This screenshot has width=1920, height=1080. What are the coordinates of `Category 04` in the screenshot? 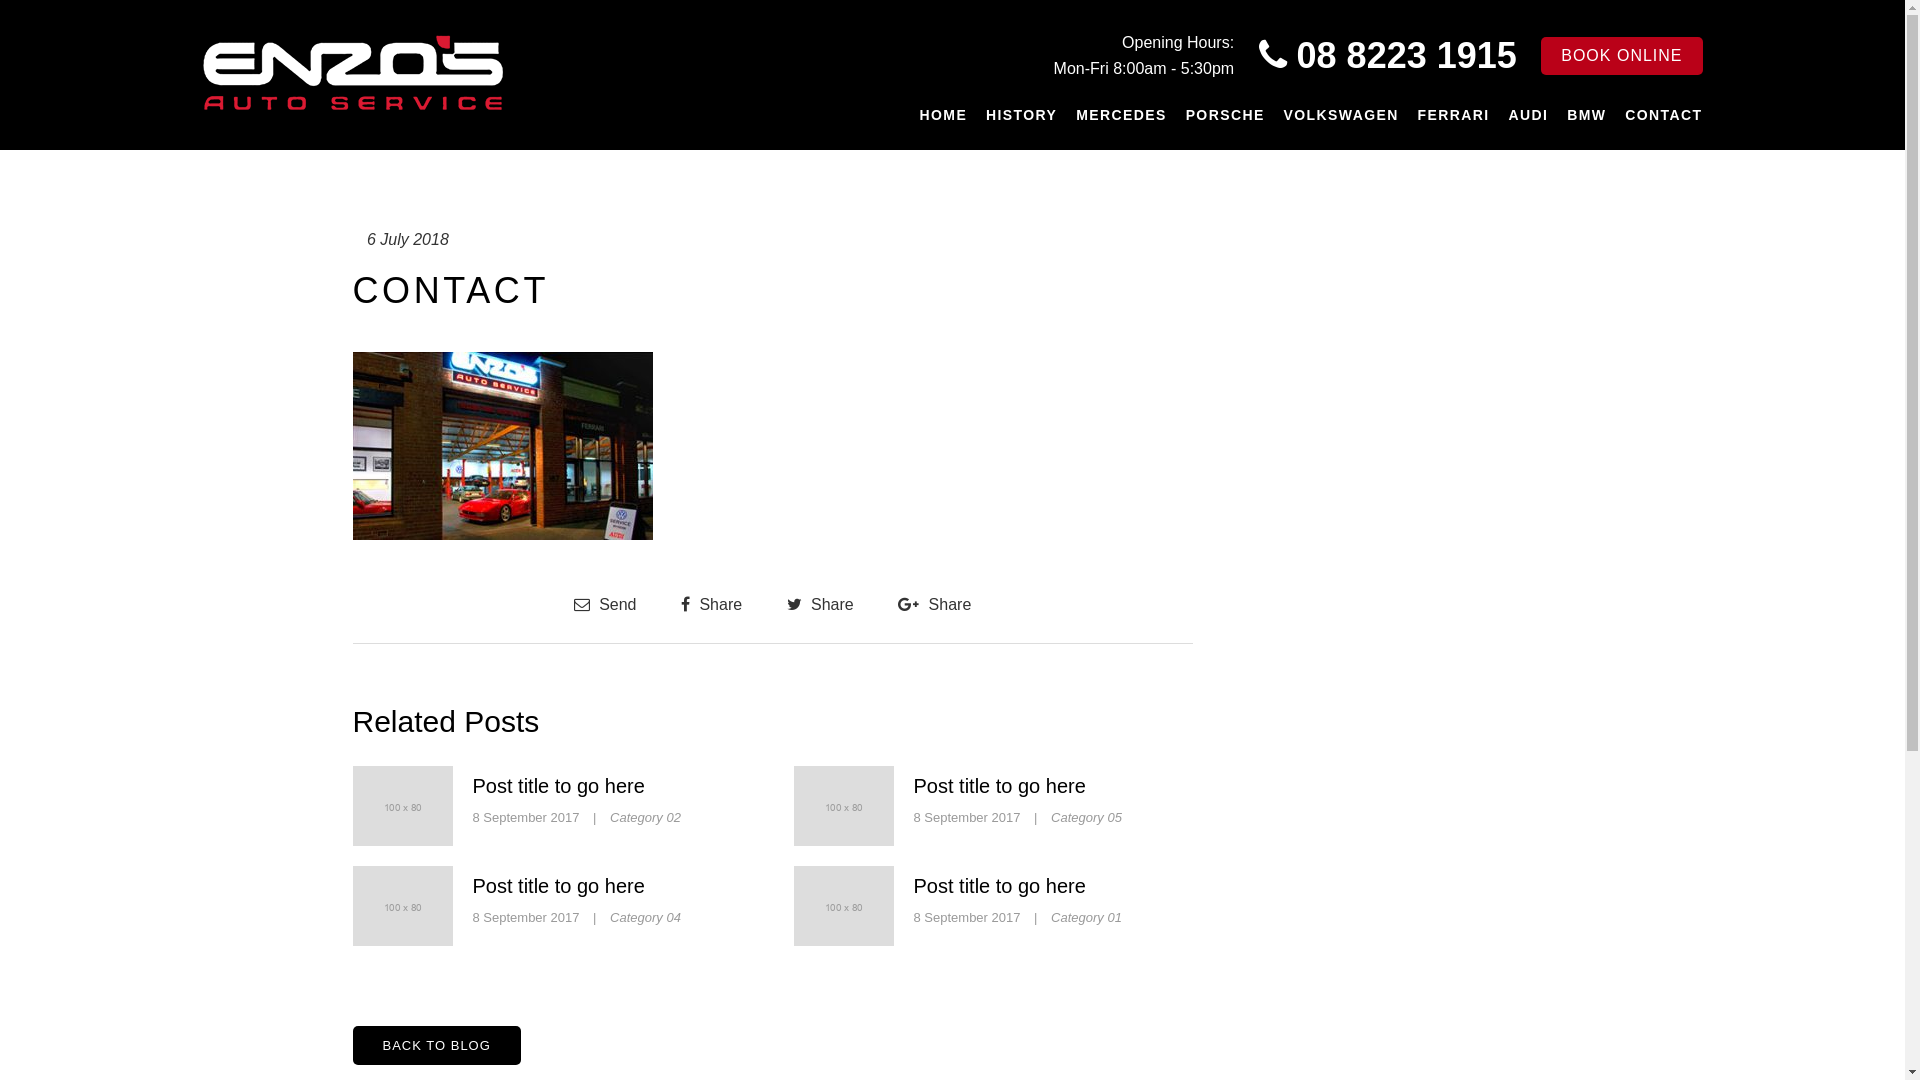 It's located at (646, 918).